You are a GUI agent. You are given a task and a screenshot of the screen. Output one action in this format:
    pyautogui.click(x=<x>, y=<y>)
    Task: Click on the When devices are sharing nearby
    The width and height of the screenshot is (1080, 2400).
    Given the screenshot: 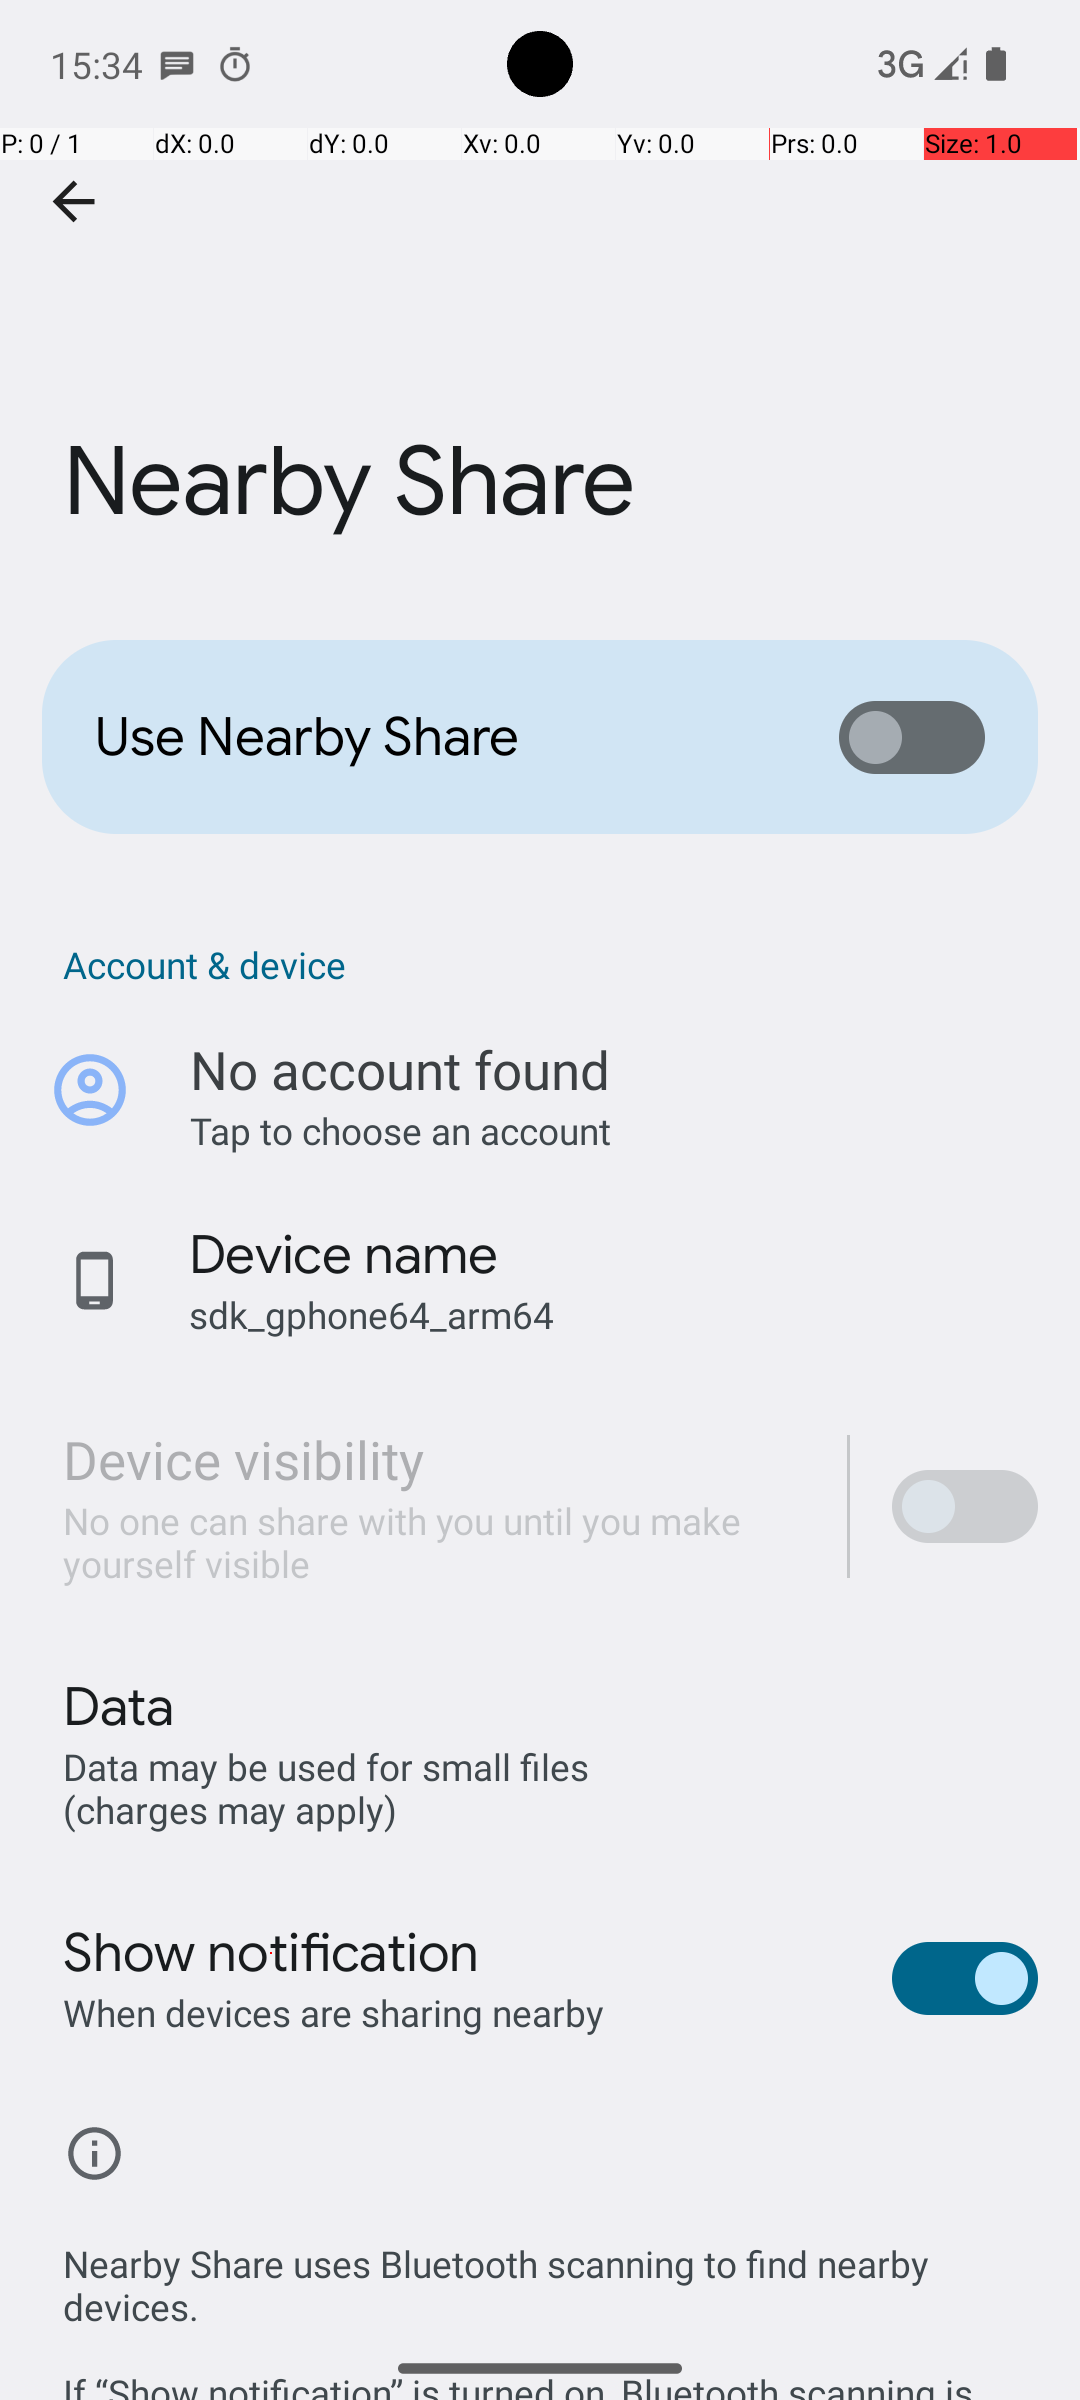 What is the action you would take?
    pyautogui.click(x=334, y=2012)
    